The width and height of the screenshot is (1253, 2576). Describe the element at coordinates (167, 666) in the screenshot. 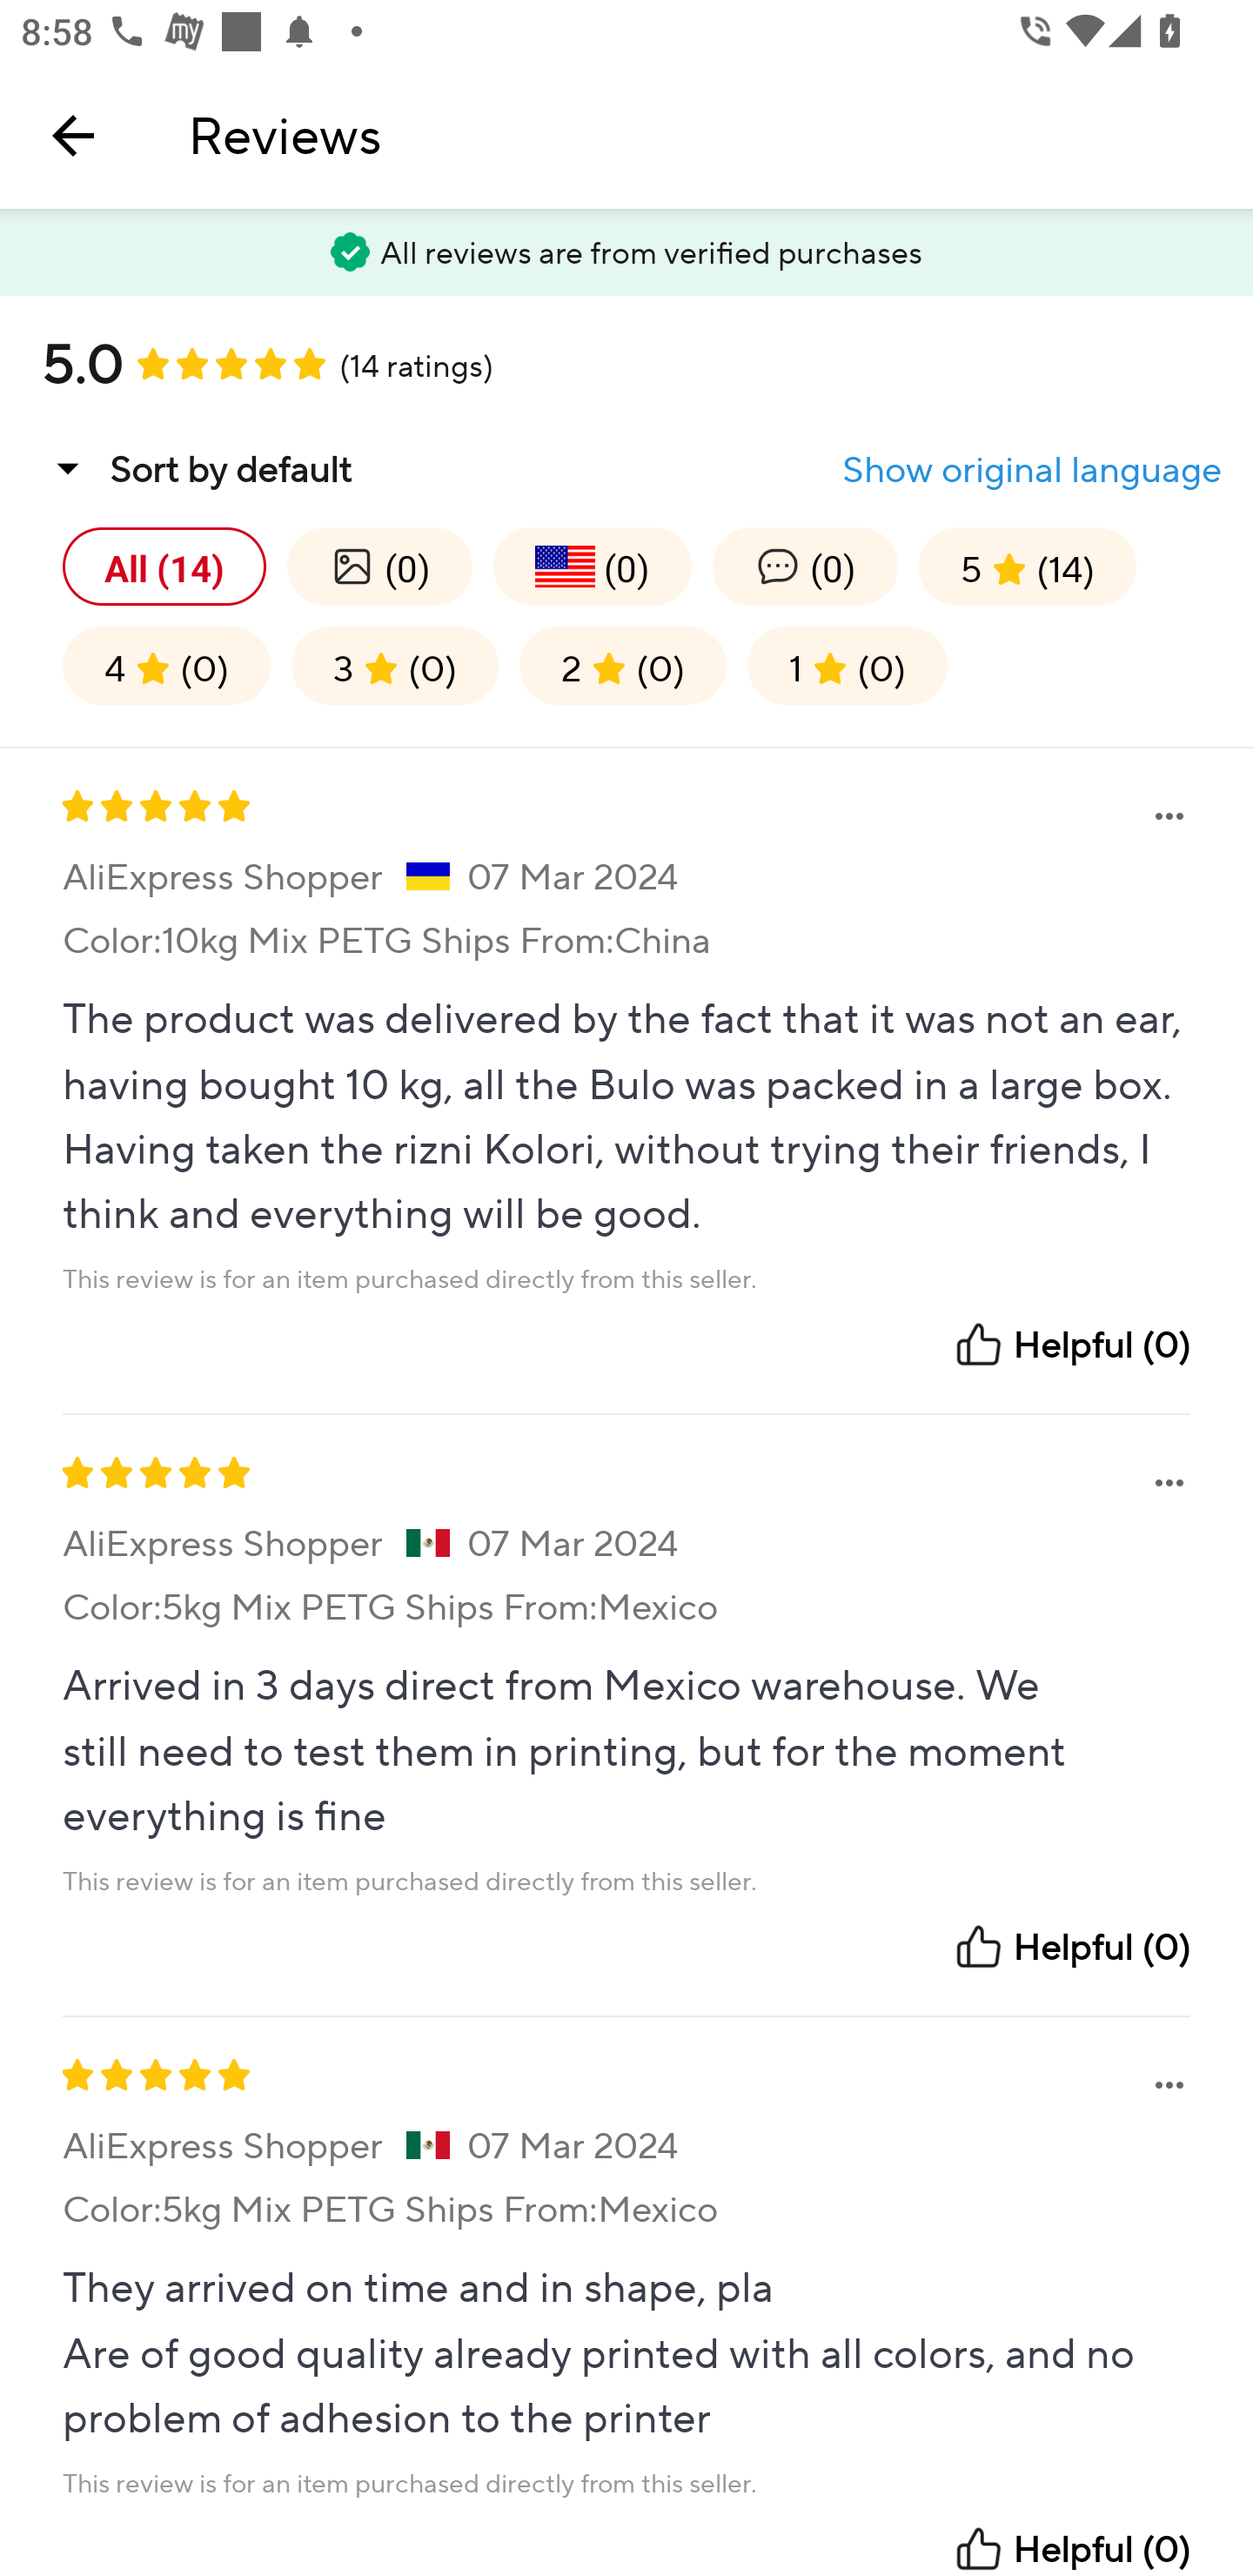

I see `4 (0)` at that location.